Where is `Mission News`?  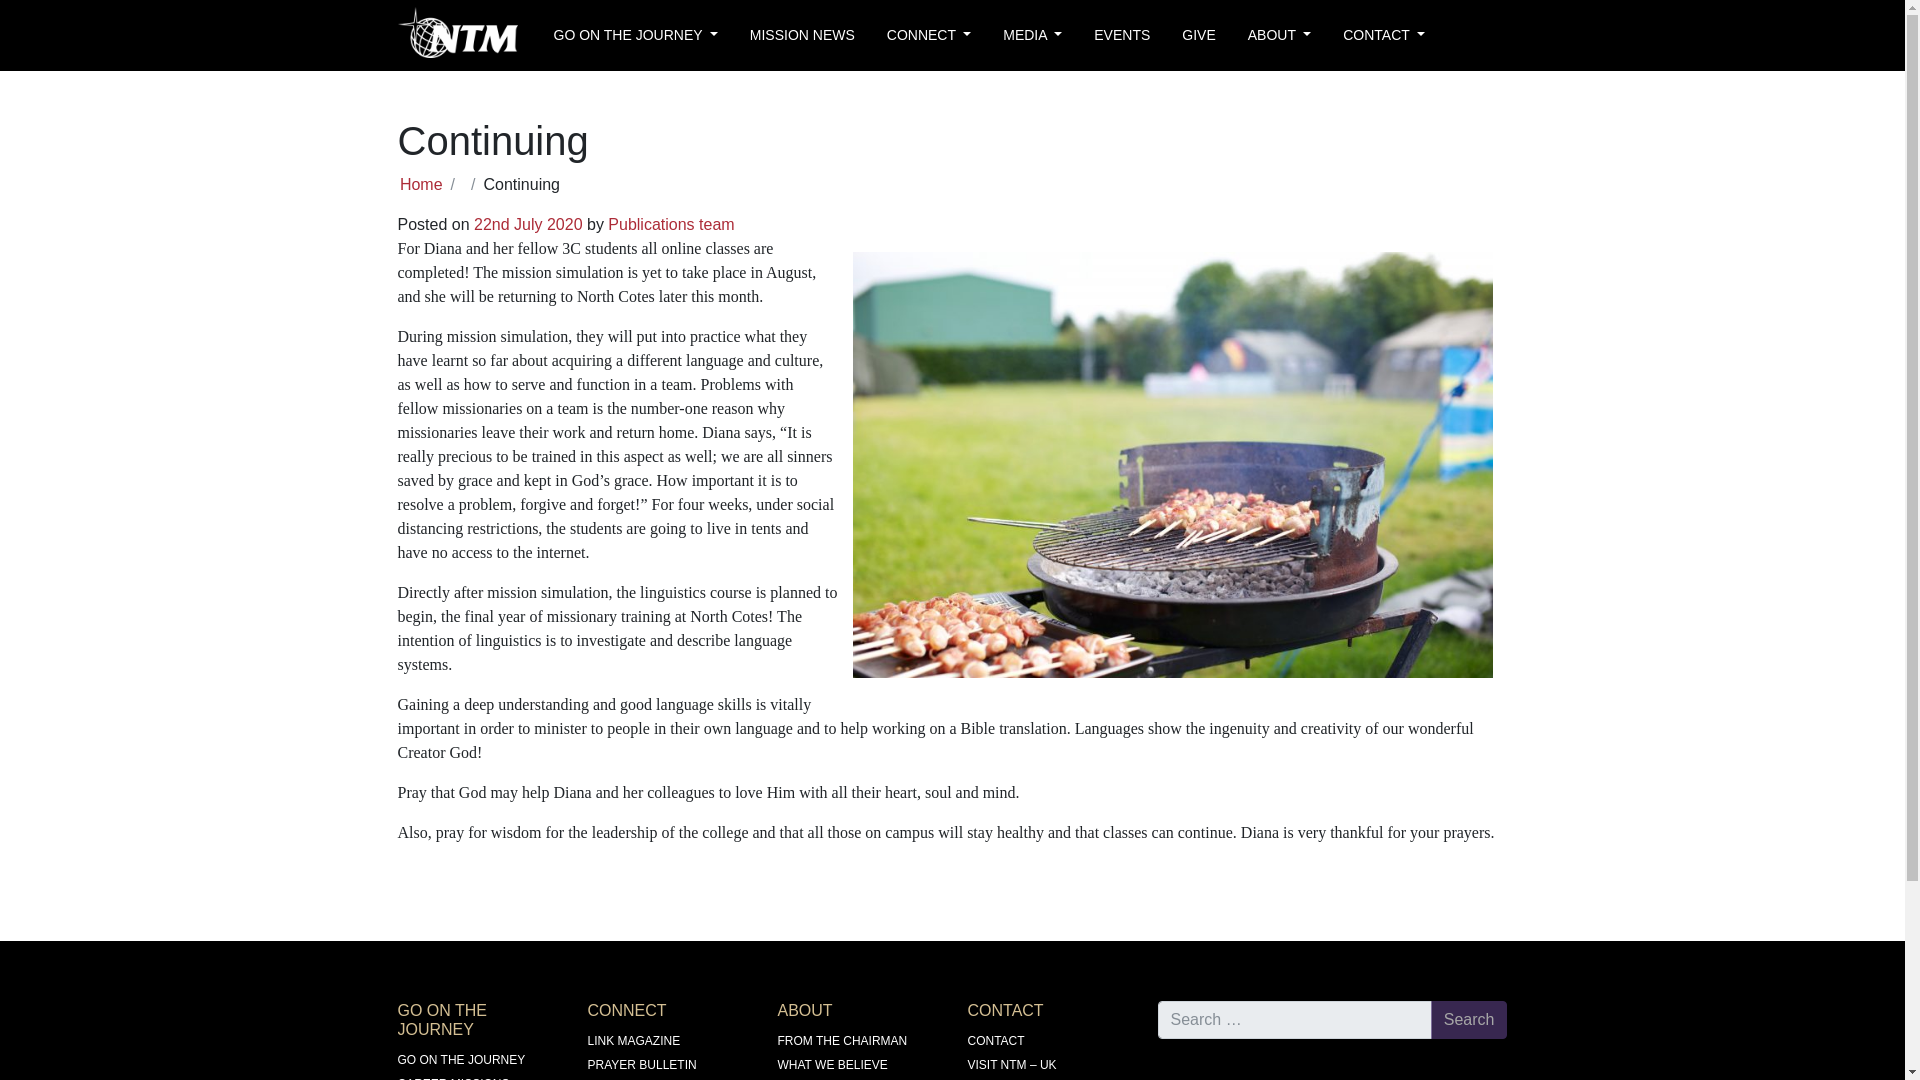 Mission News is located at coordinates (802, 35).